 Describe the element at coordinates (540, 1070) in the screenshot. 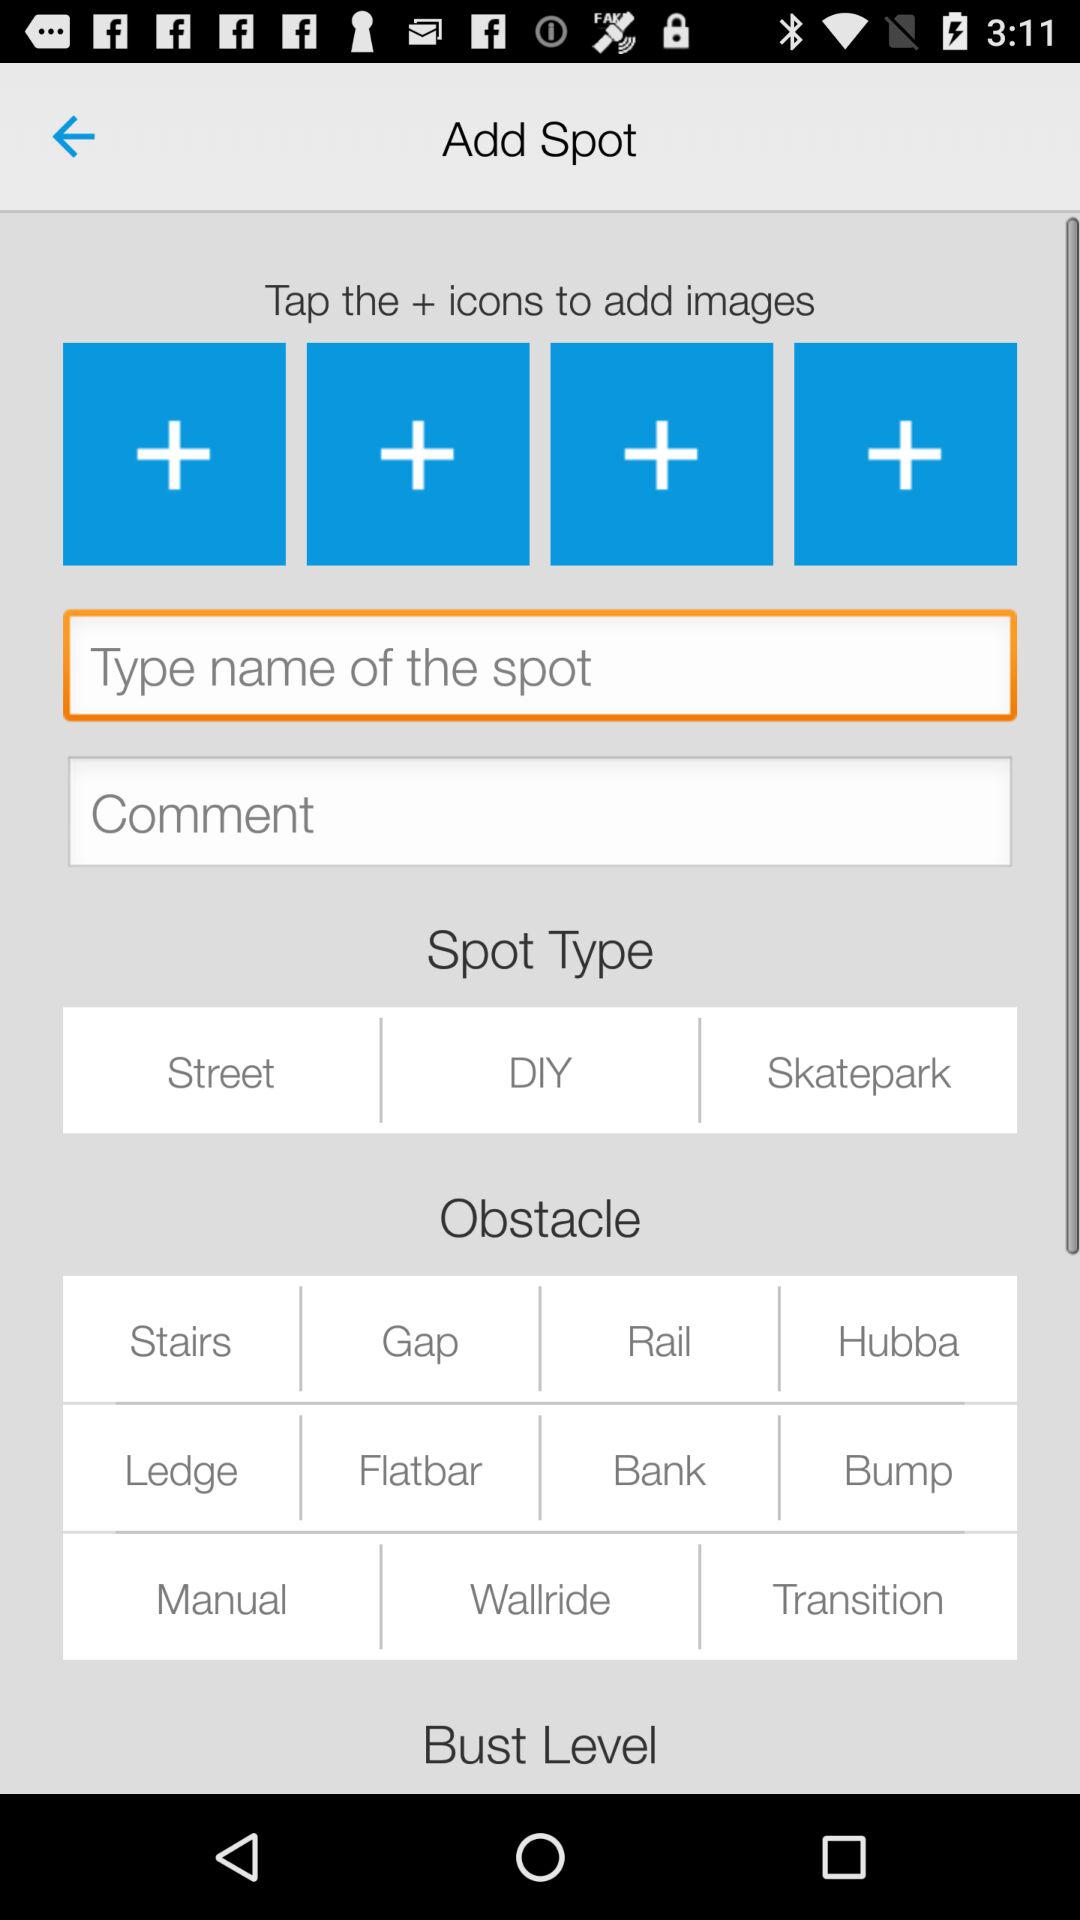

I see `turn on item above the obstacle` at that location.